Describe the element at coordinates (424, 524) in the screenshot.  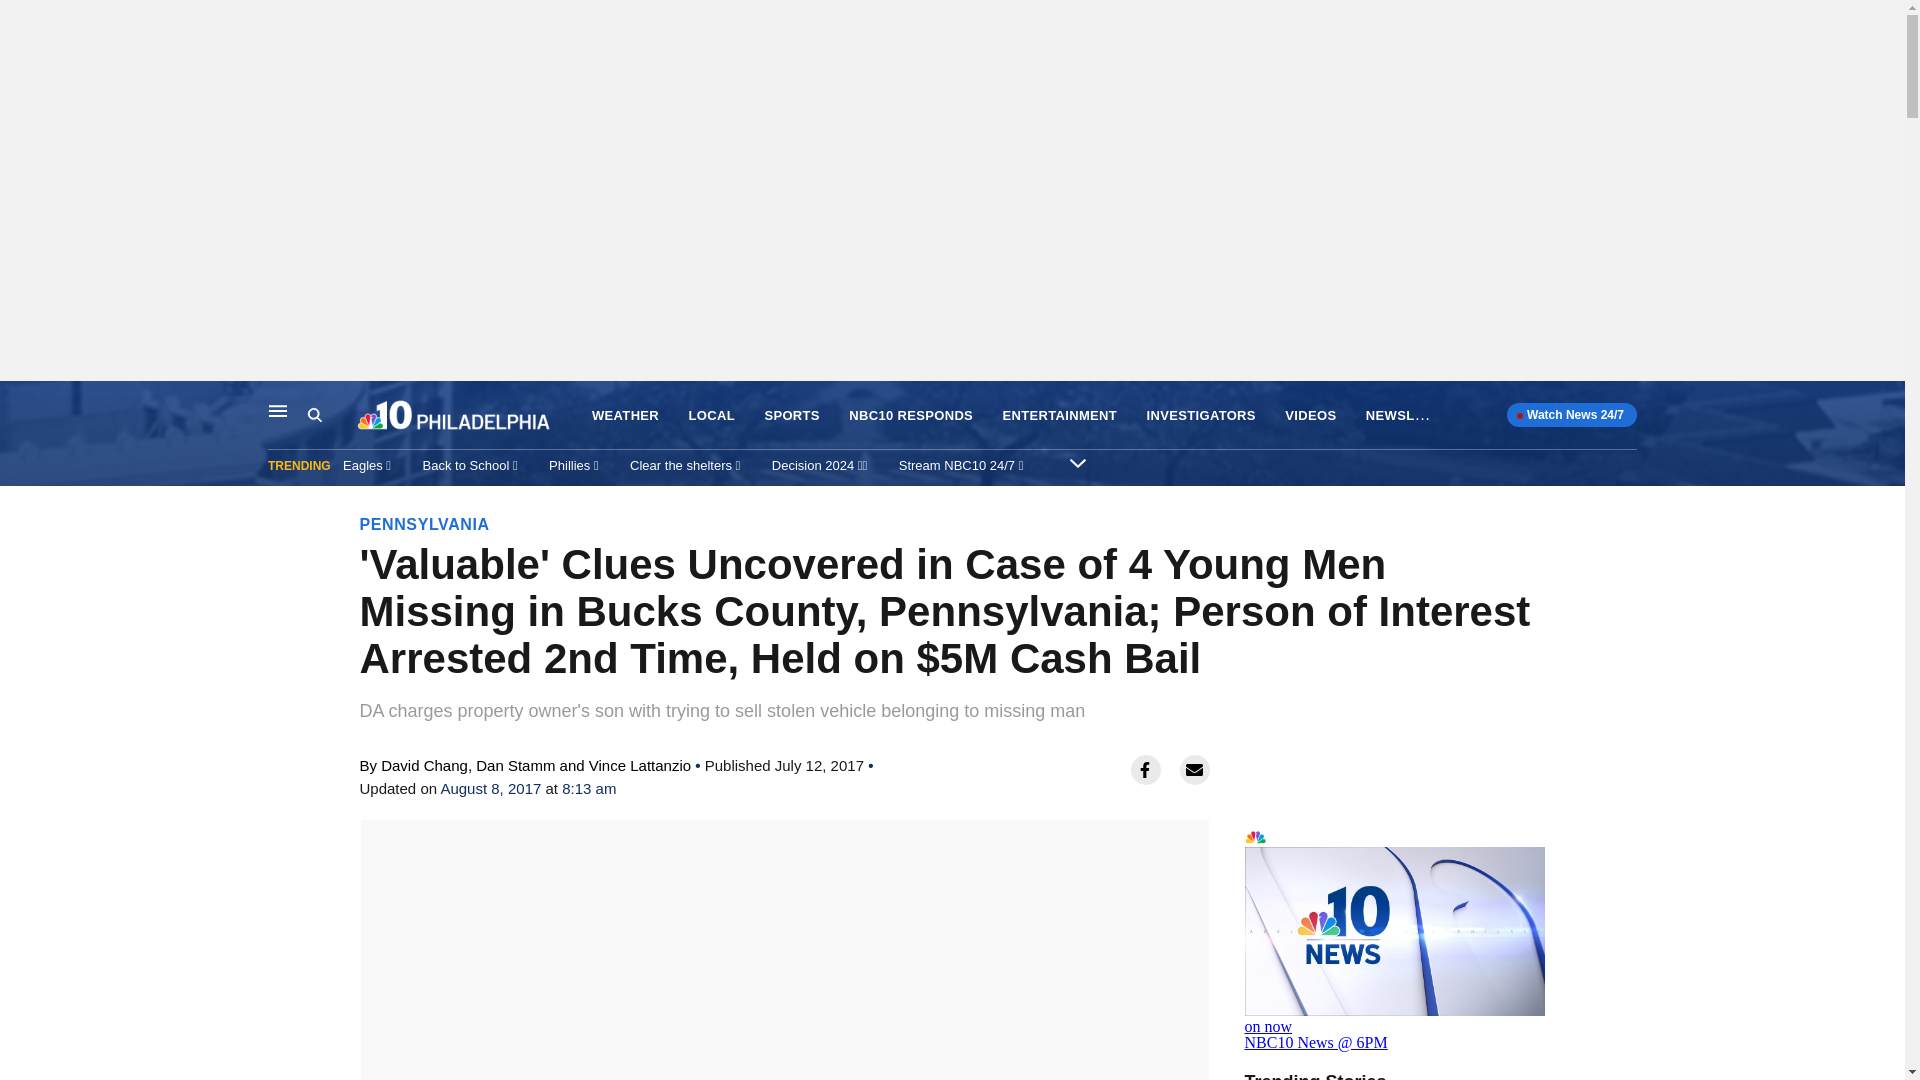
I see `PENNSYLVANIA` at that location.